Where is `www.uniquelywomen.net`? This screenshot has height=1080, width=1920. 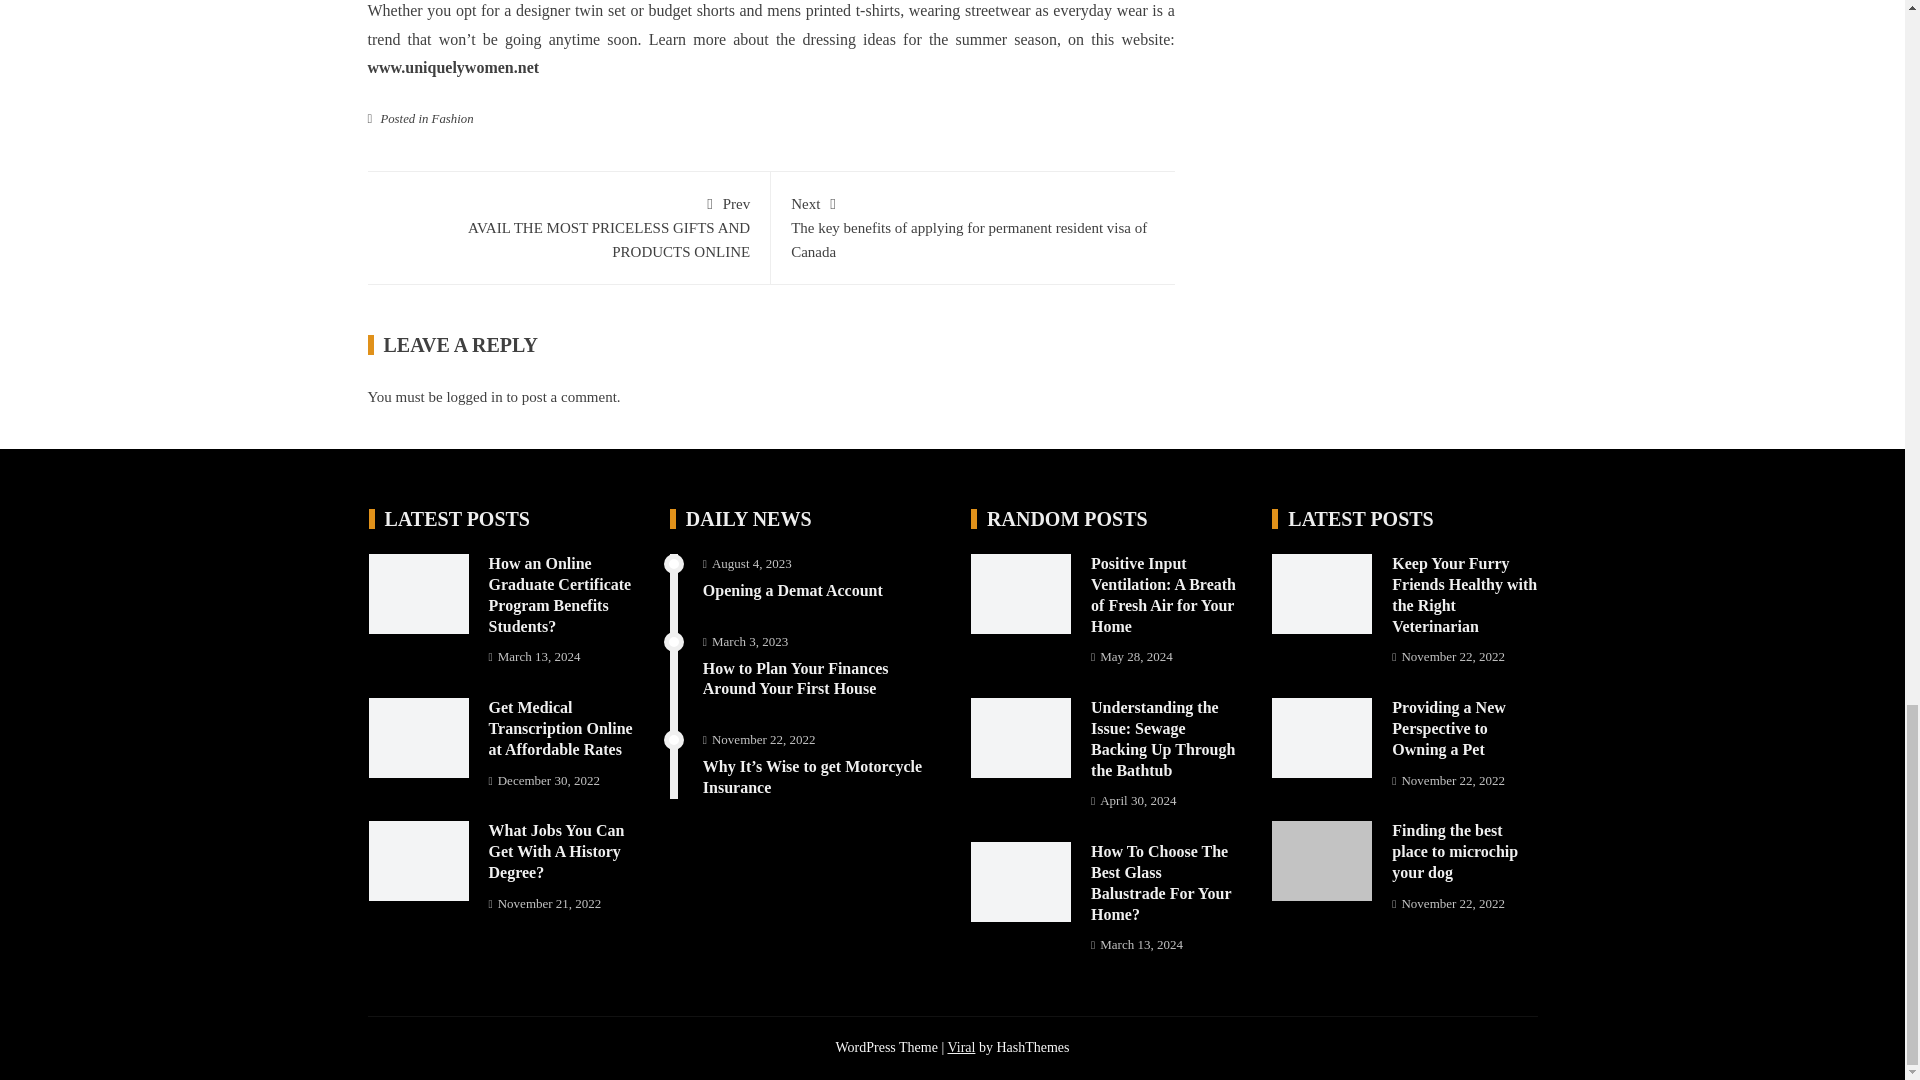
www.uniquelywomen.net is located at coordinates (454, 67).